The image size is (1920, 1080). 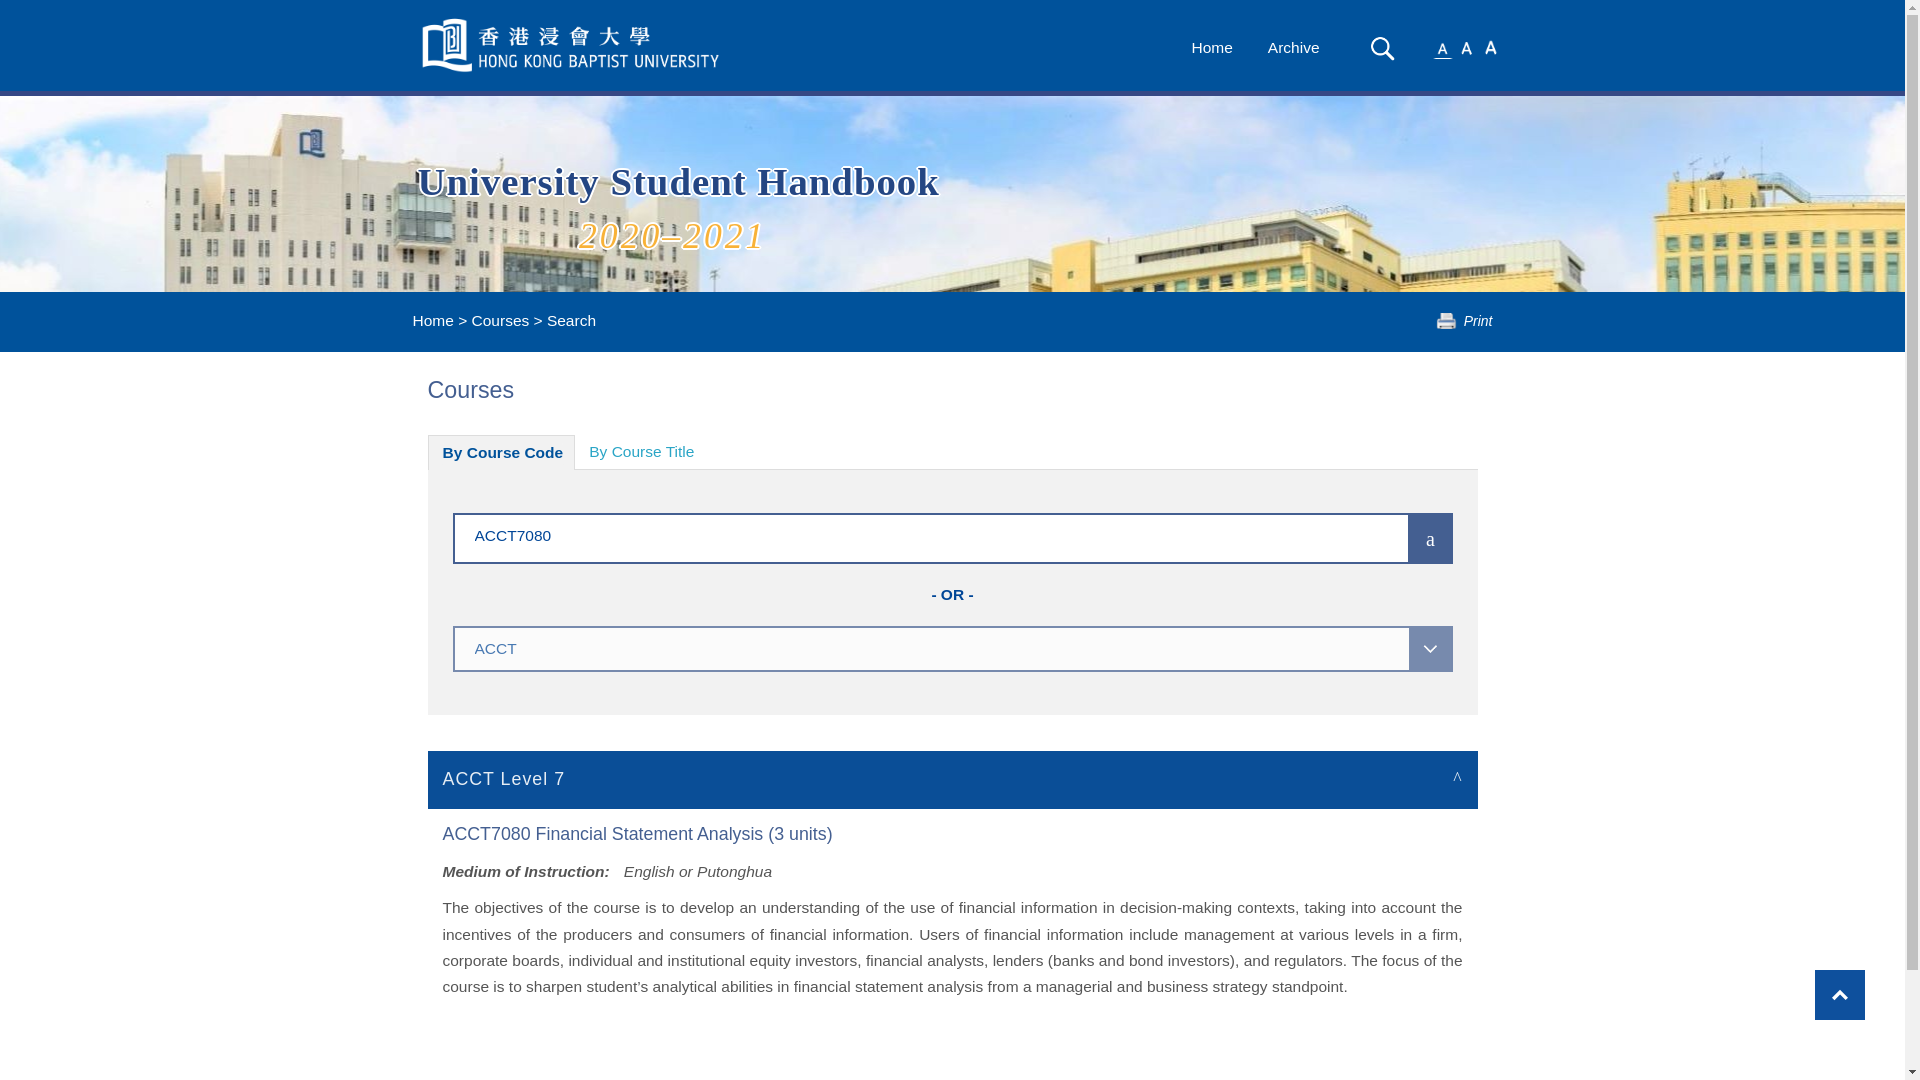 What do you see at coordinates (1382, 48) in the screenshot?
I see `Search` at bounding box center [1382, 48].